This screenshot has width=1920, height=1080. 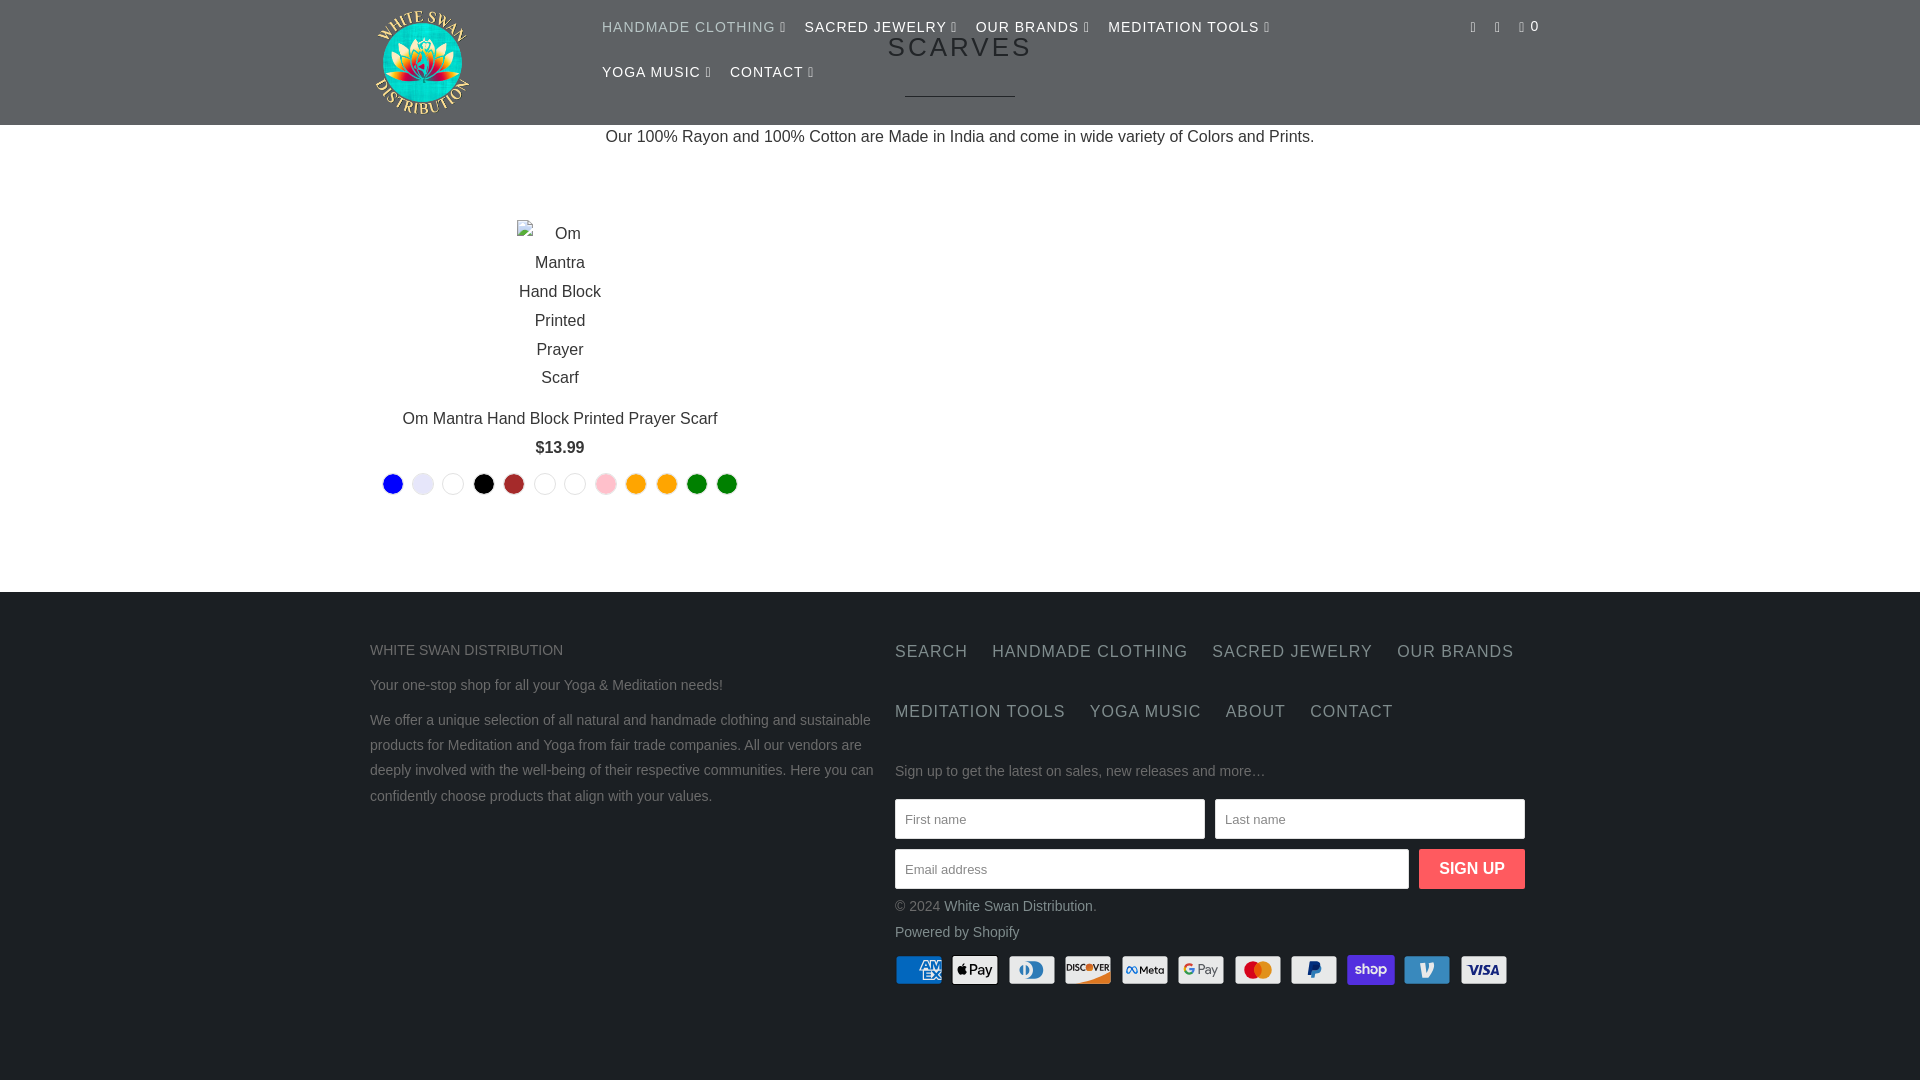 What do you see at coordinates (1486, 969) in the screenshot?
I see `Visa` at bounding box center [1486, 969].